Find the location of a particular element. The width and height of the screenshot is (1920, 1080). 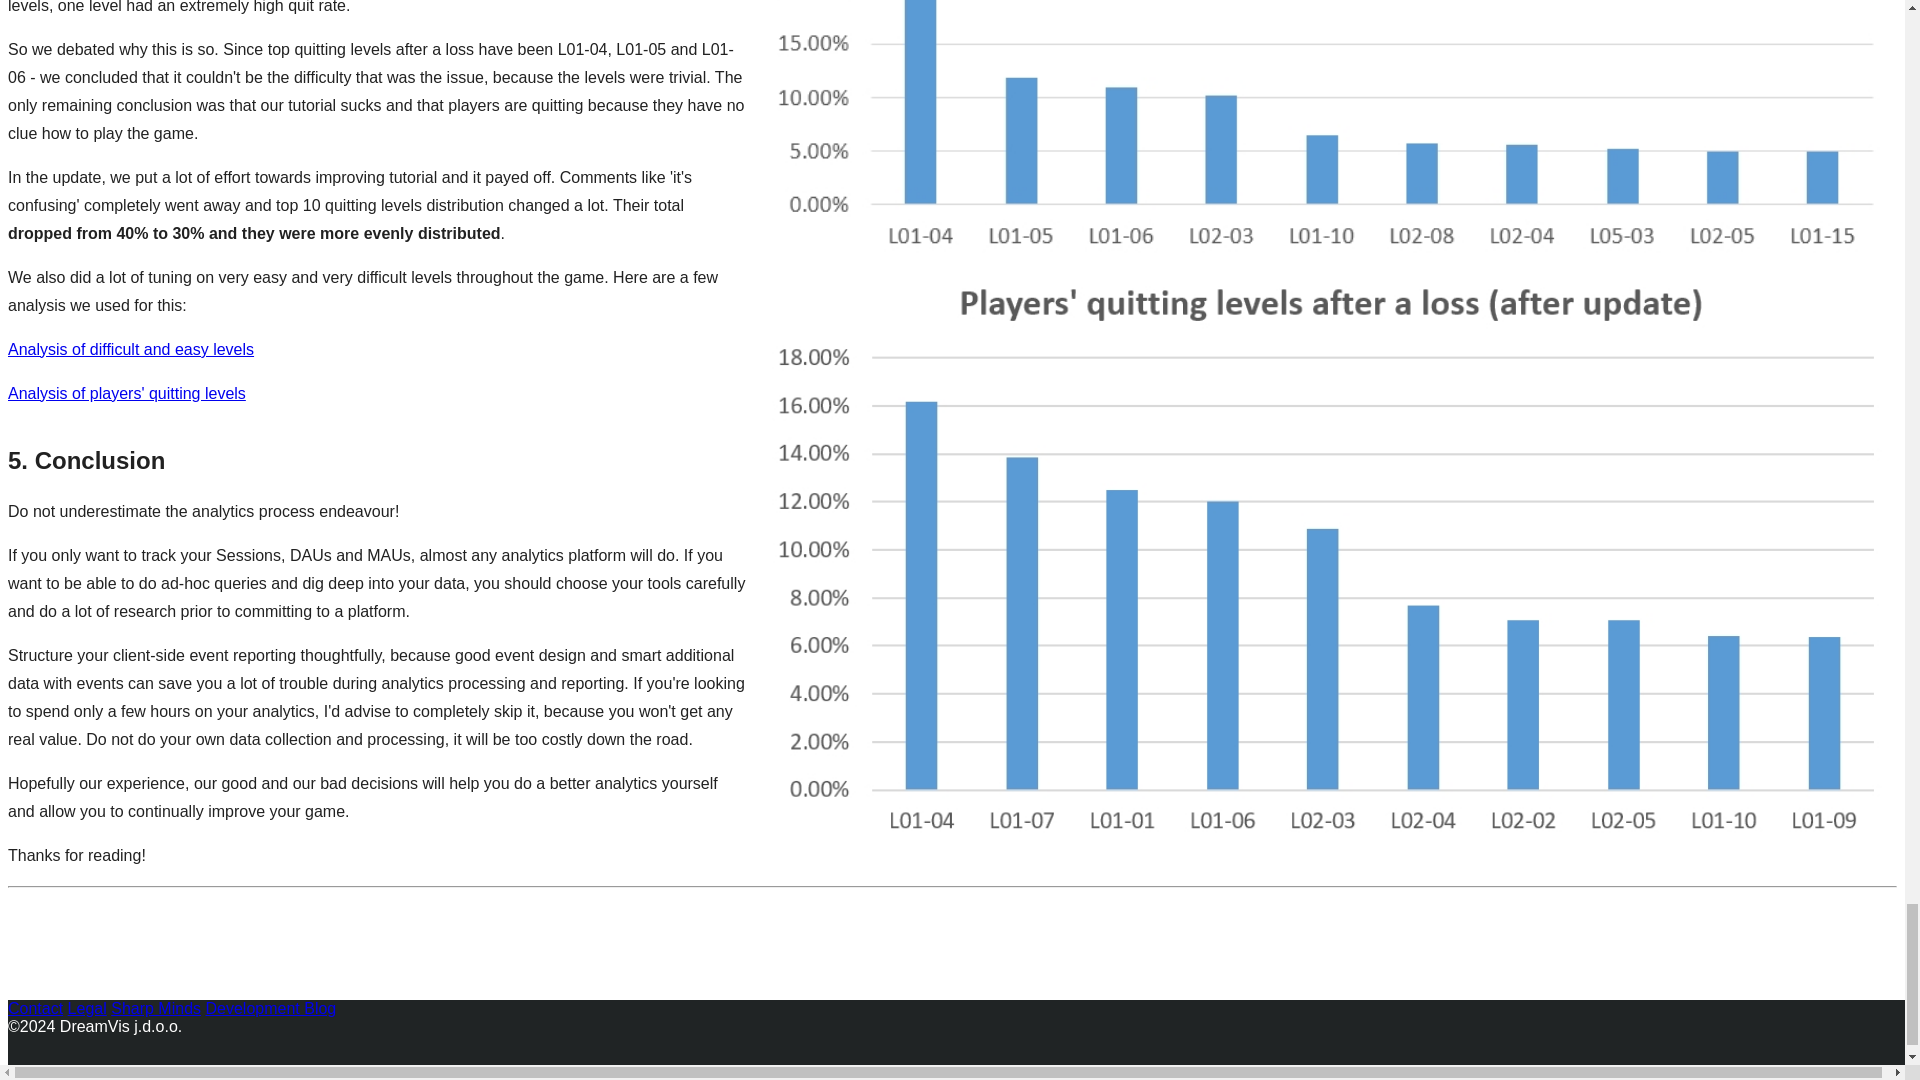

Sharp Minds is located at coordinates (156, 1008).